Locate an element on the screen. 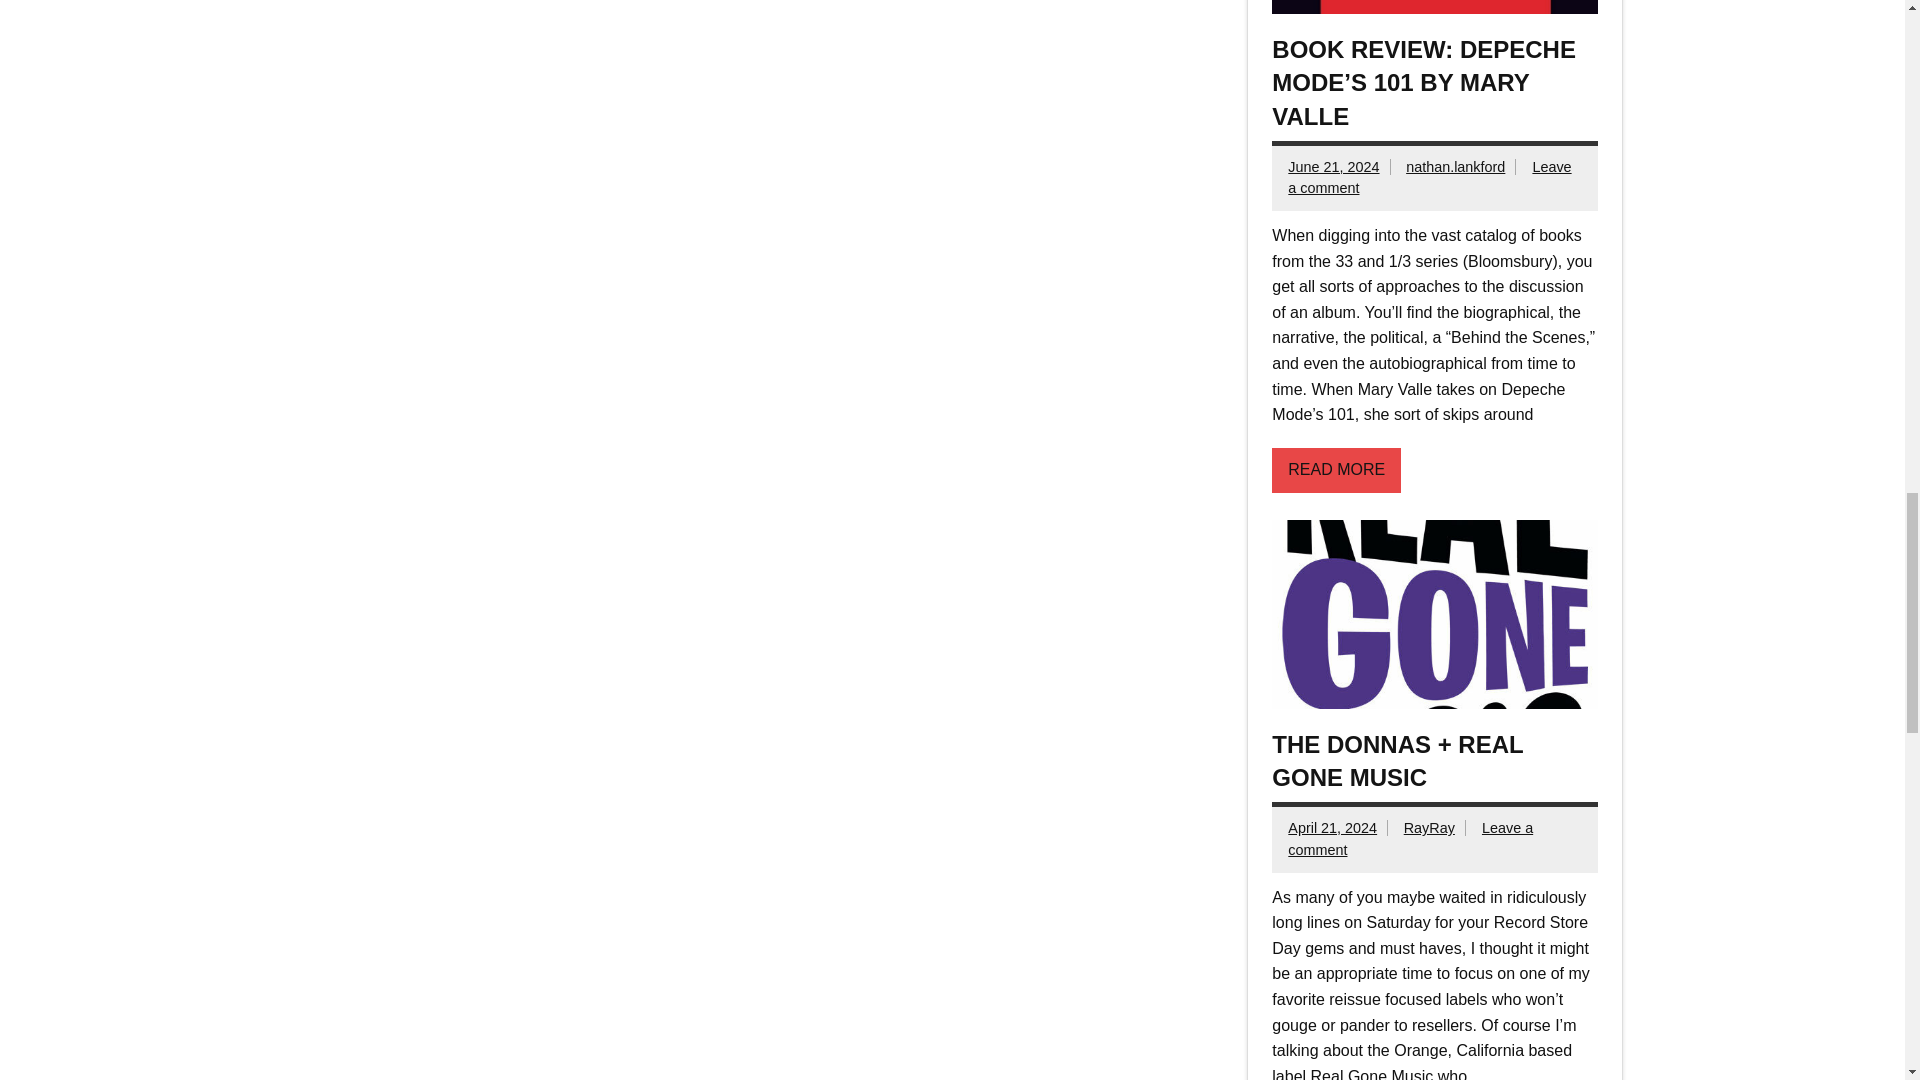  View all posts by nathan.lankford is located at coordinates (1455, 166).